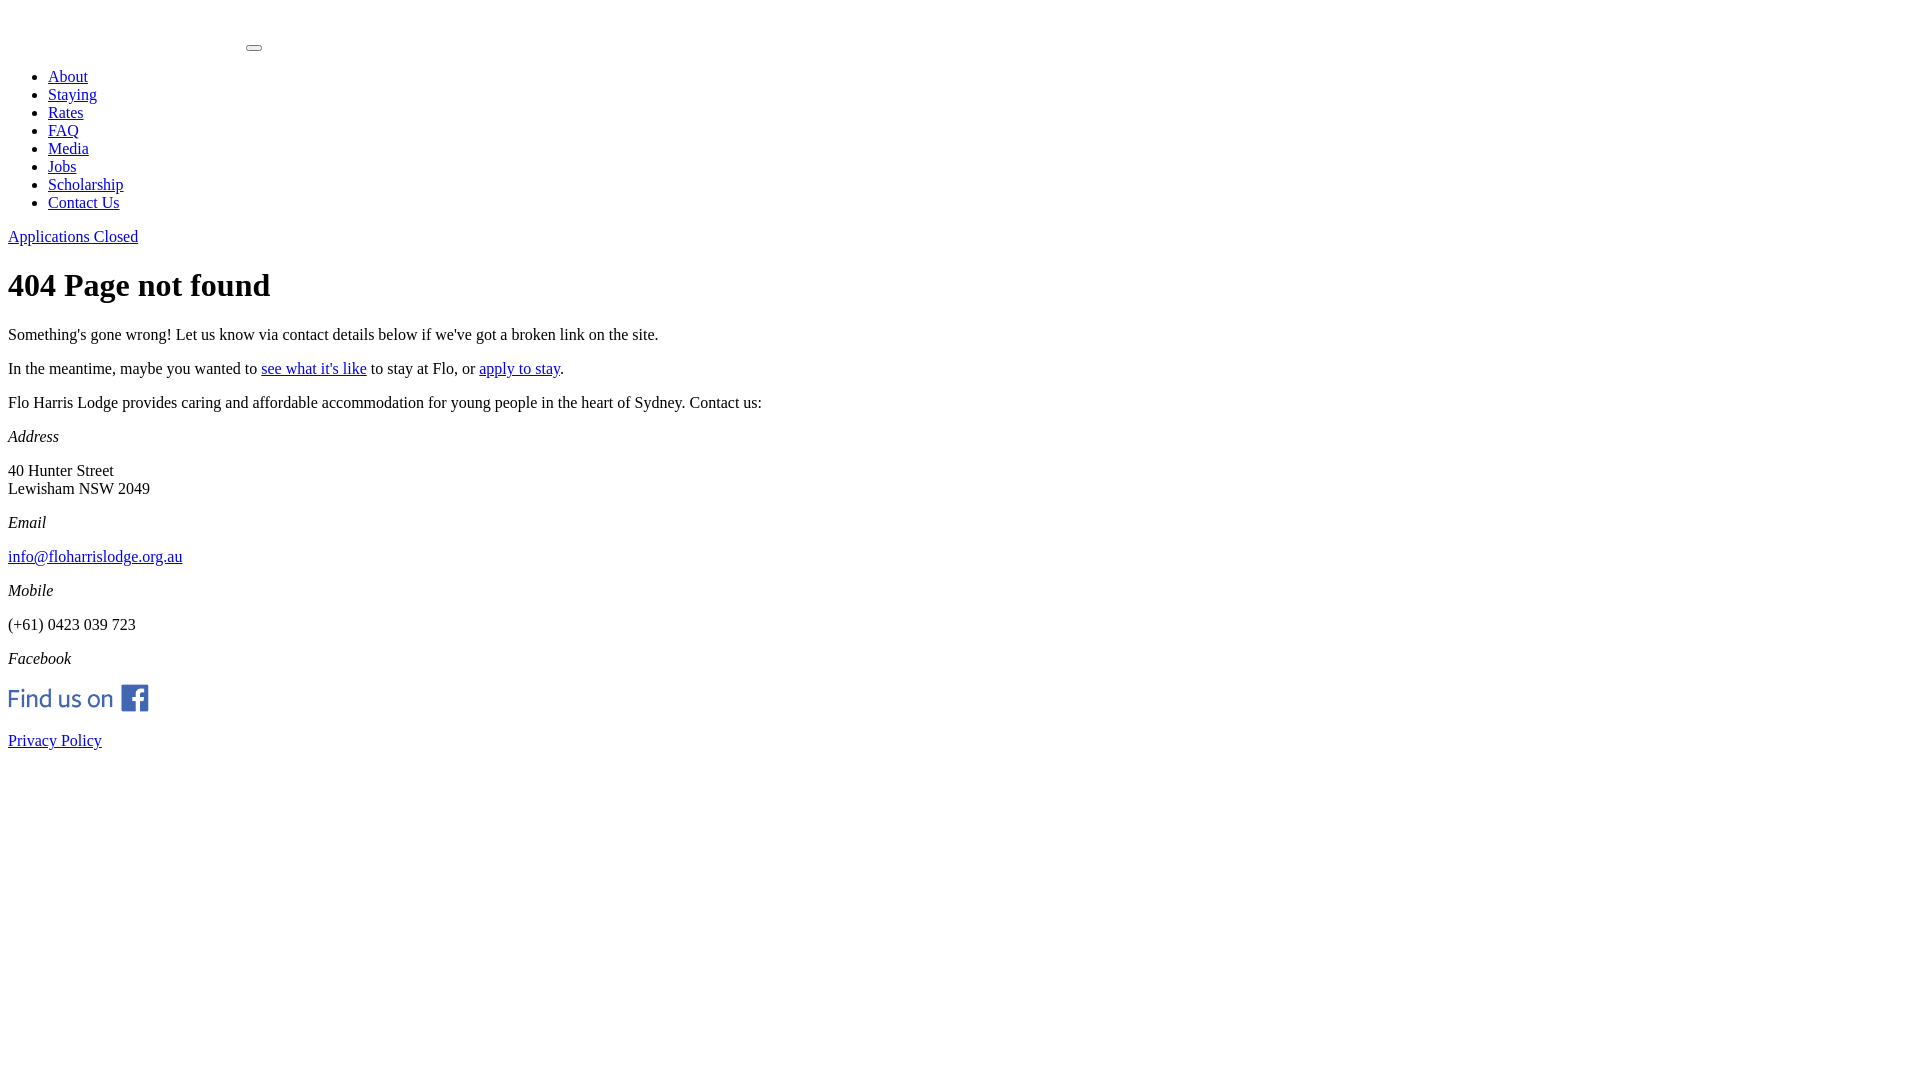  Describe the element at coordinates (68, 148) in the screenshot. I see `Media` at that location.